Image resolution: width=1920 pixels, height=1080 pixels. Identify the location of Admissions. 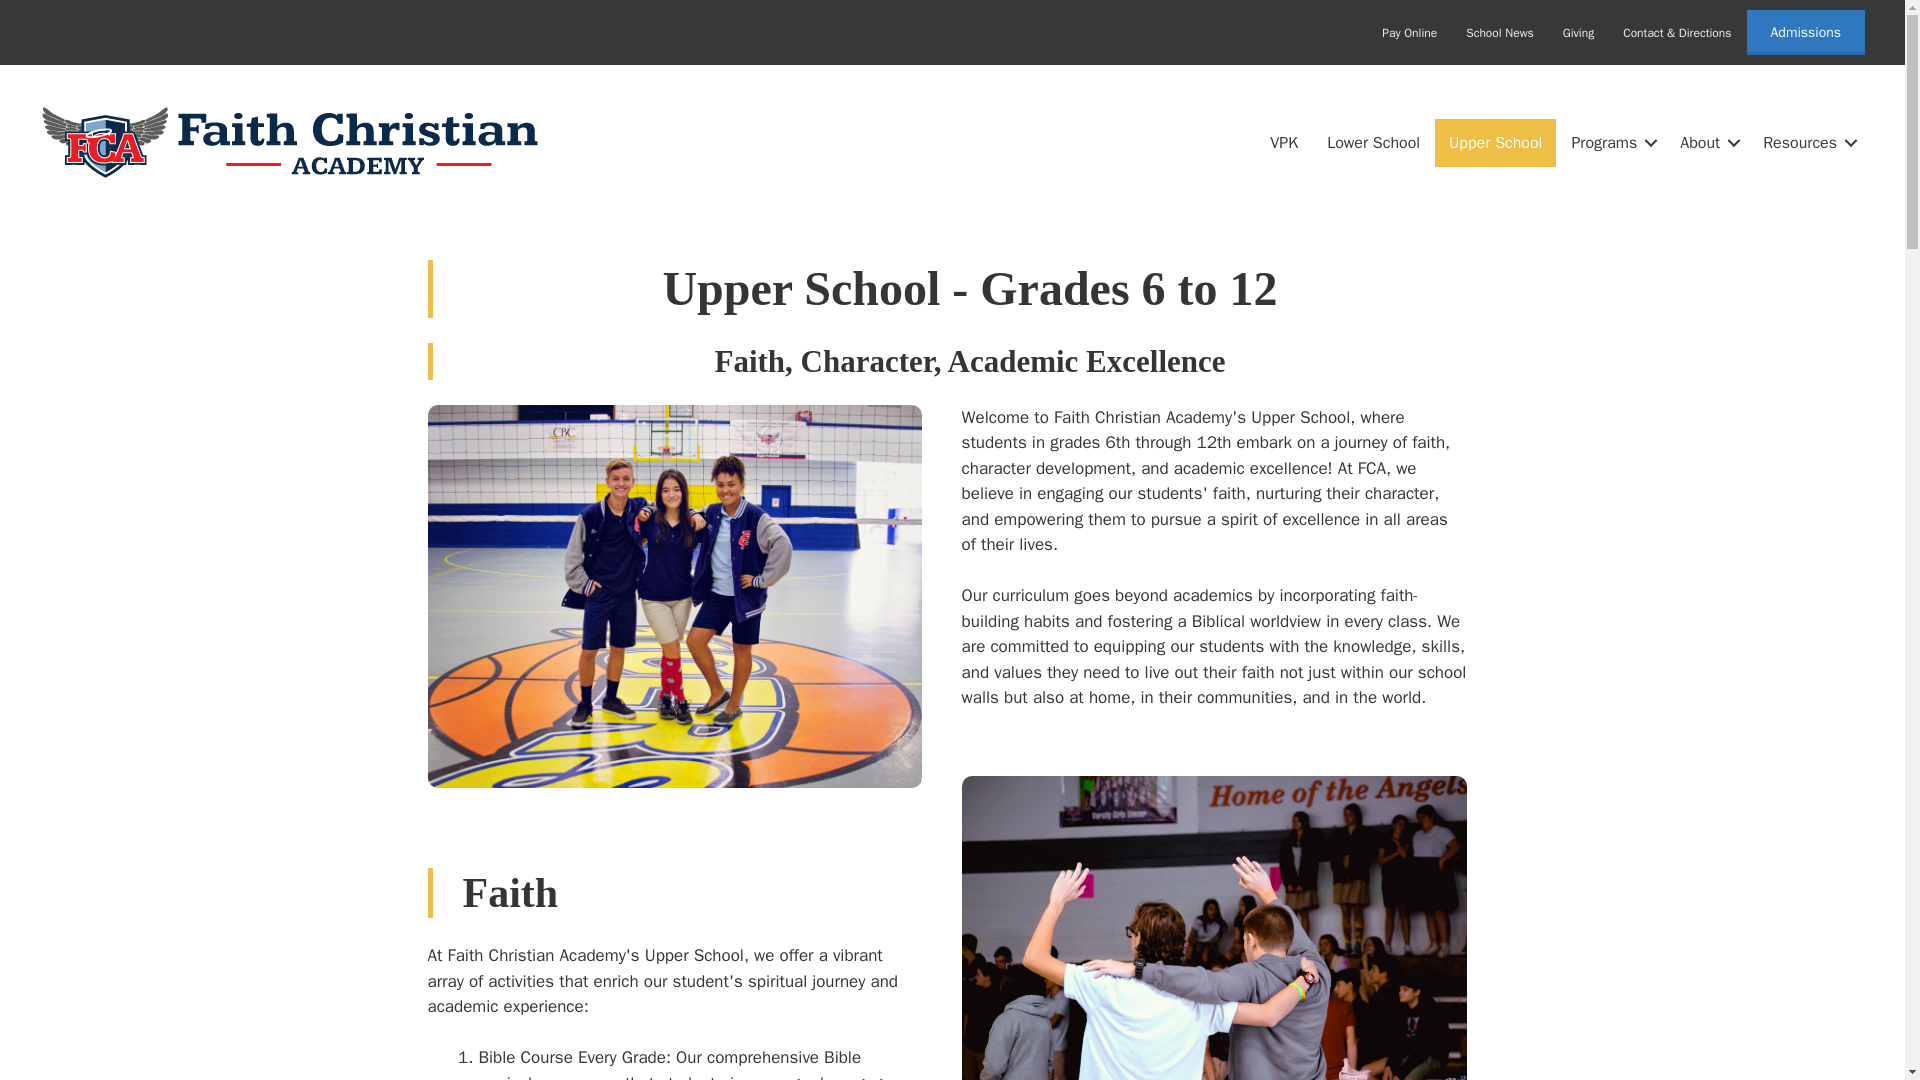
(1806, 32).